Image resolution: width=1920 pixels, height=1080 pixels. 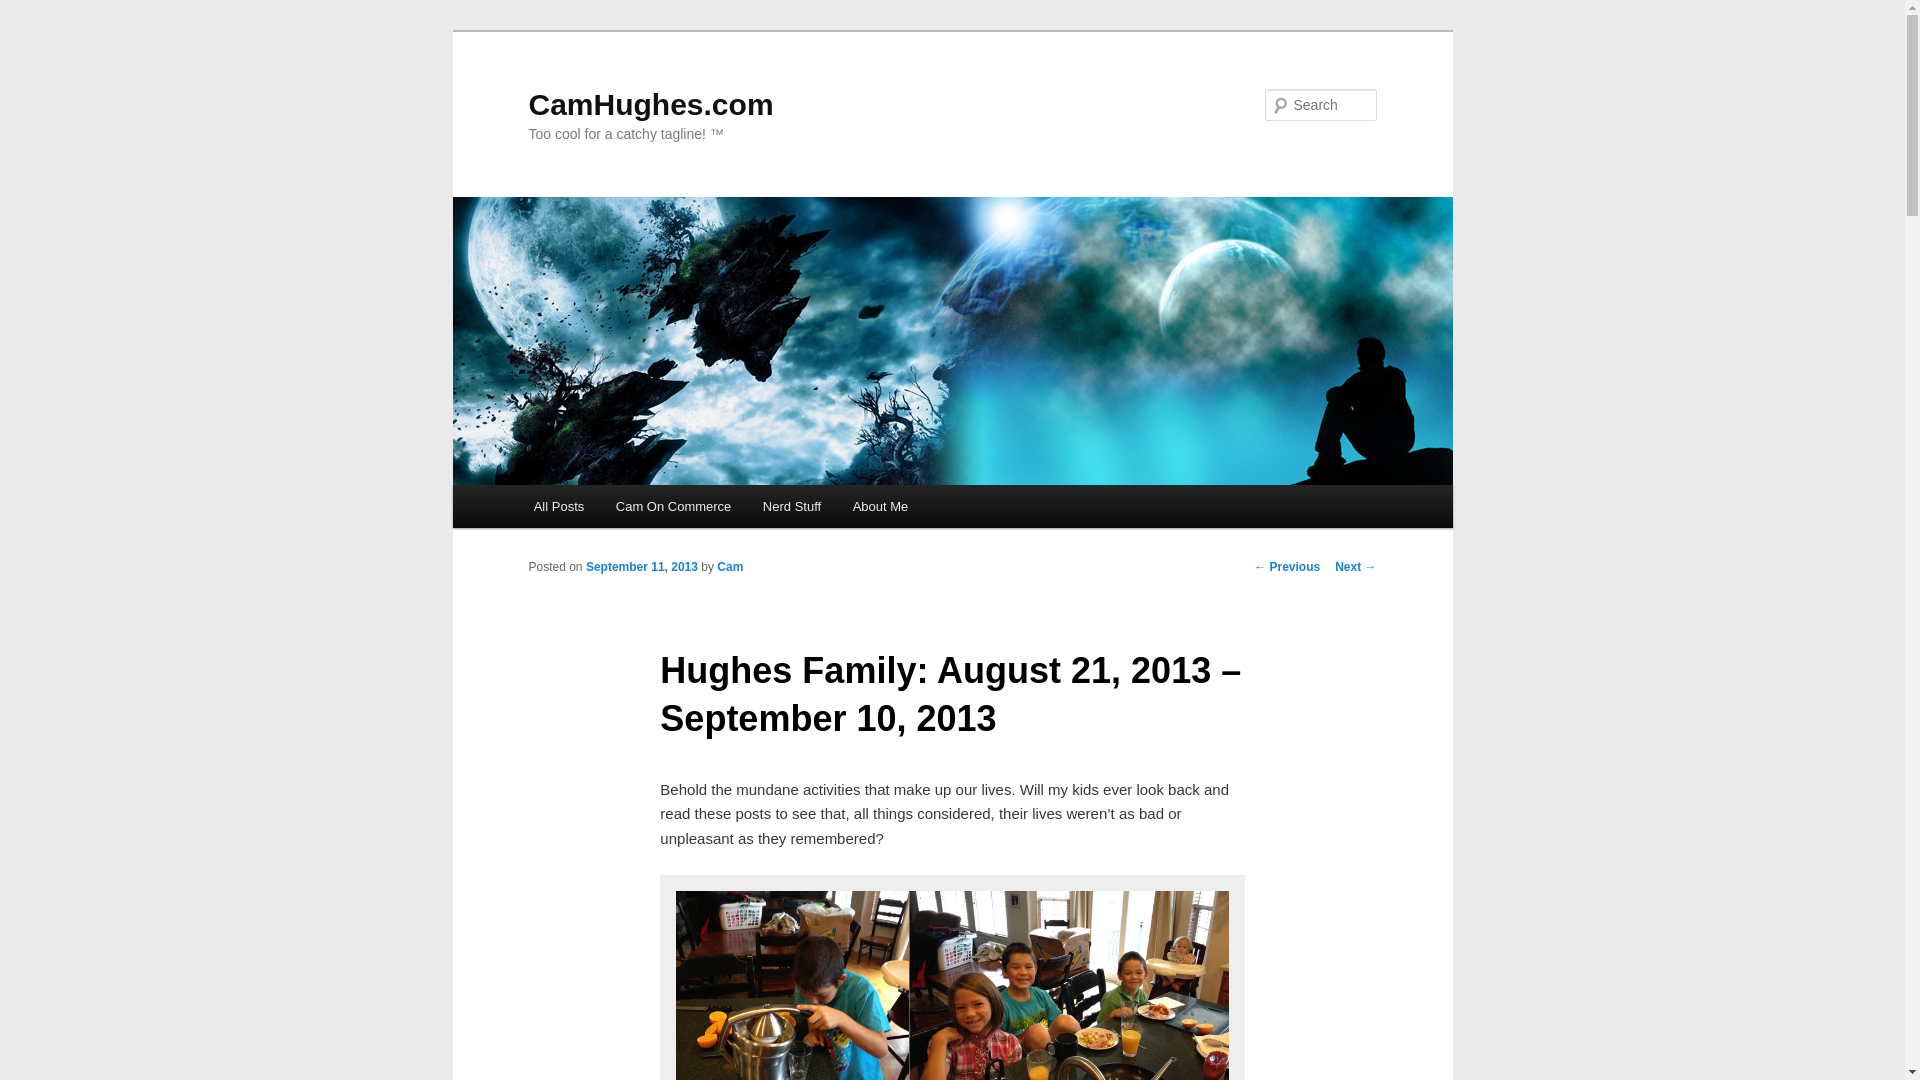 What do you see at coordinates (642, 566) in the screenshot?
I see `September 11, 2013` at bounding box center [642, 566].